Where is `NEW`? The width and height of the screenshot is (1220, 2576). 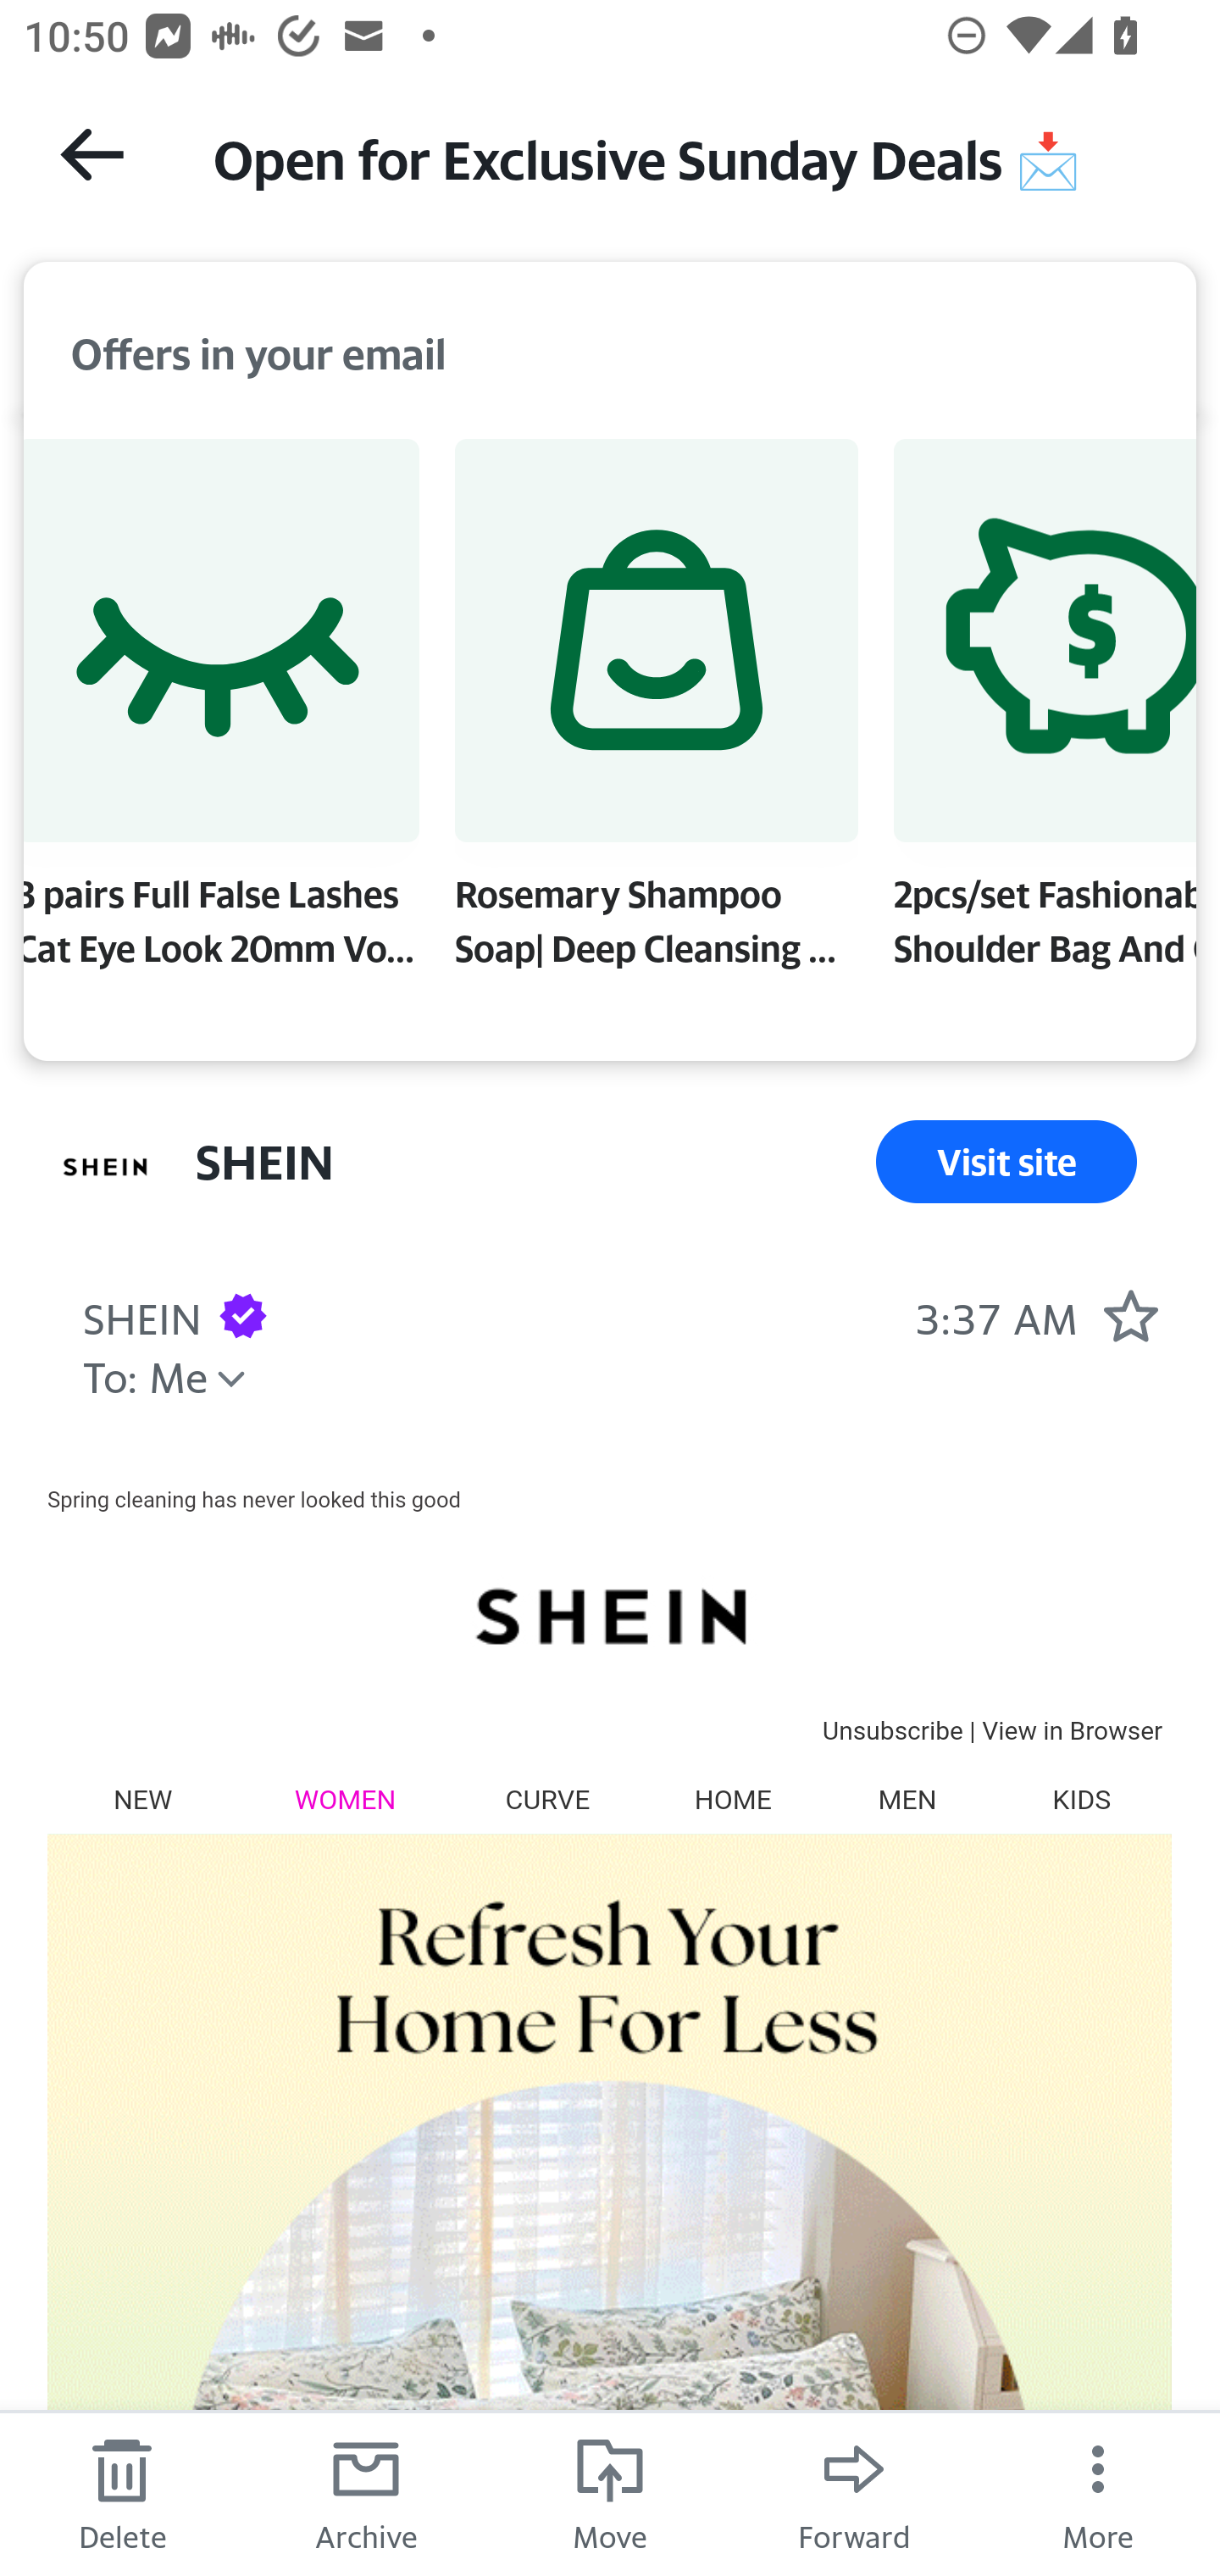
NEW is located at coordinates (142, 1799).